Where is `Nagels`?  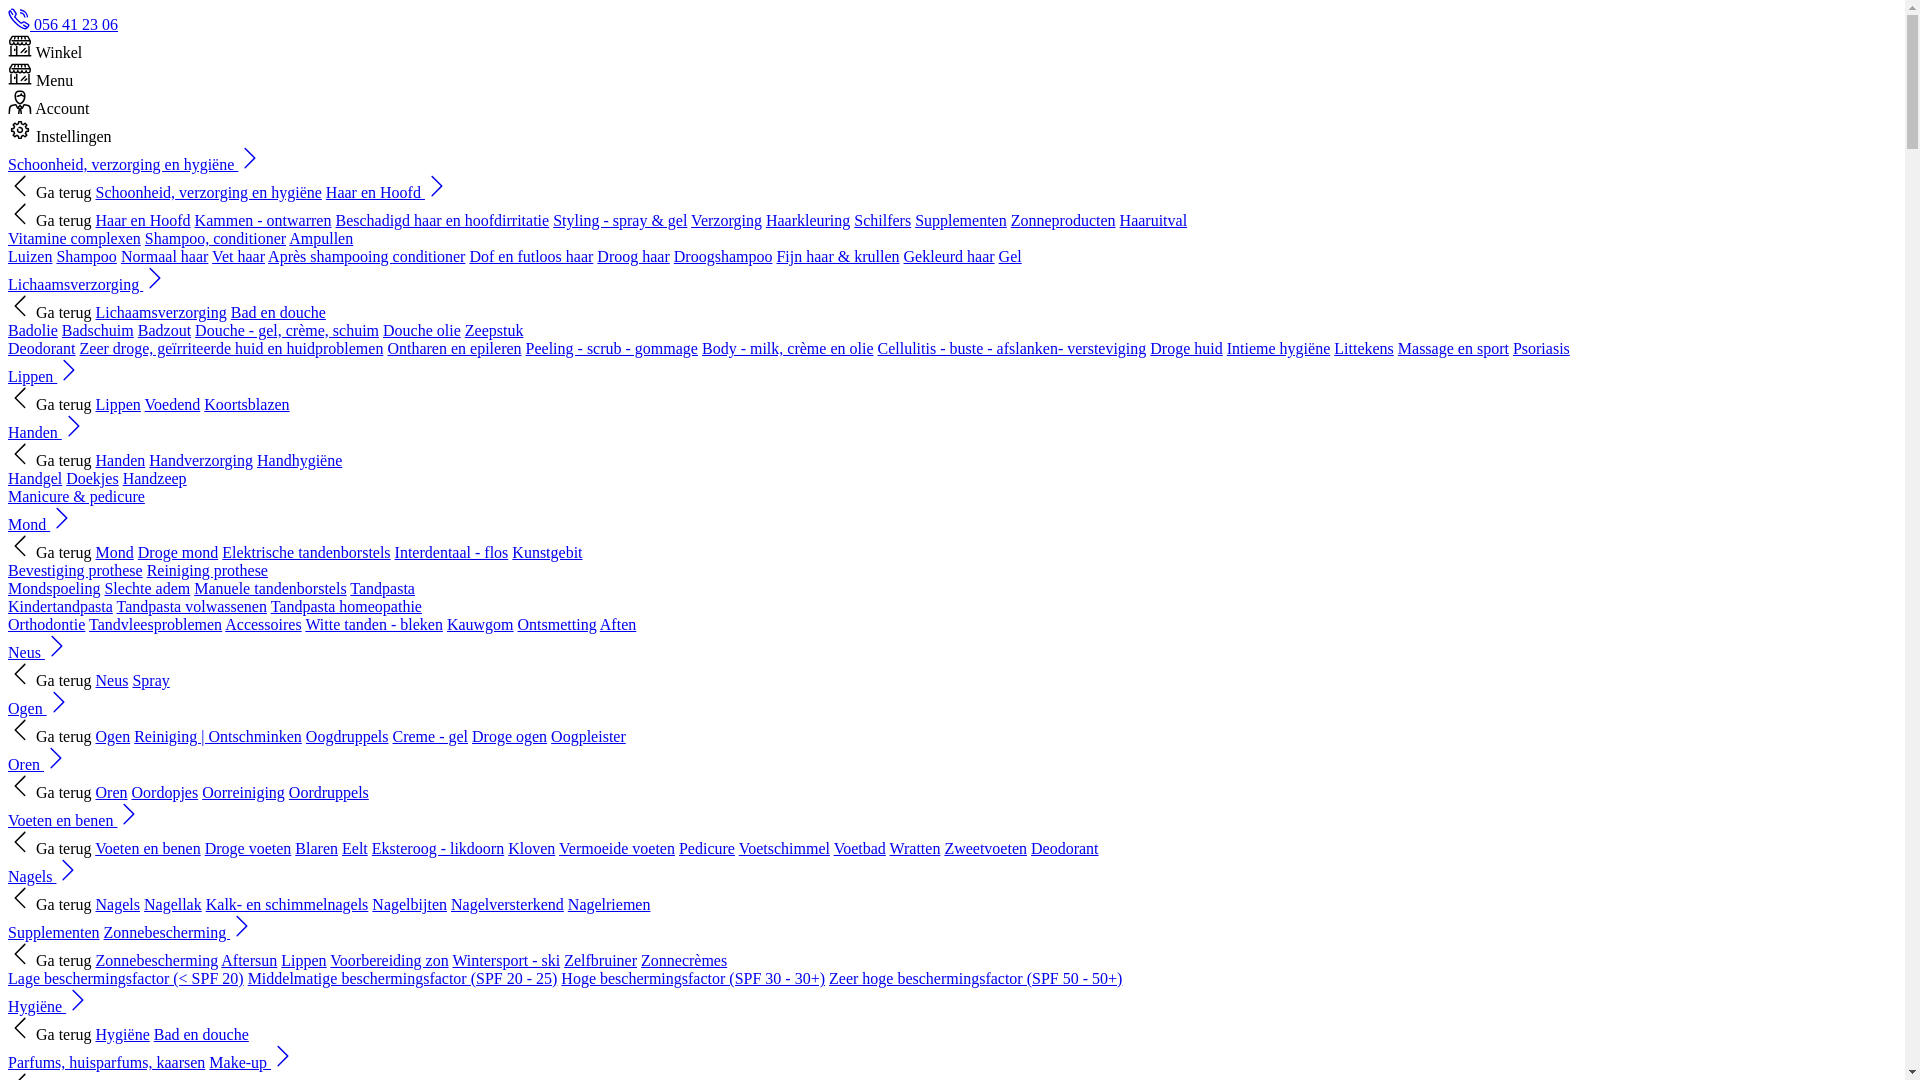
Nagels is located at coordinates (44, 876).